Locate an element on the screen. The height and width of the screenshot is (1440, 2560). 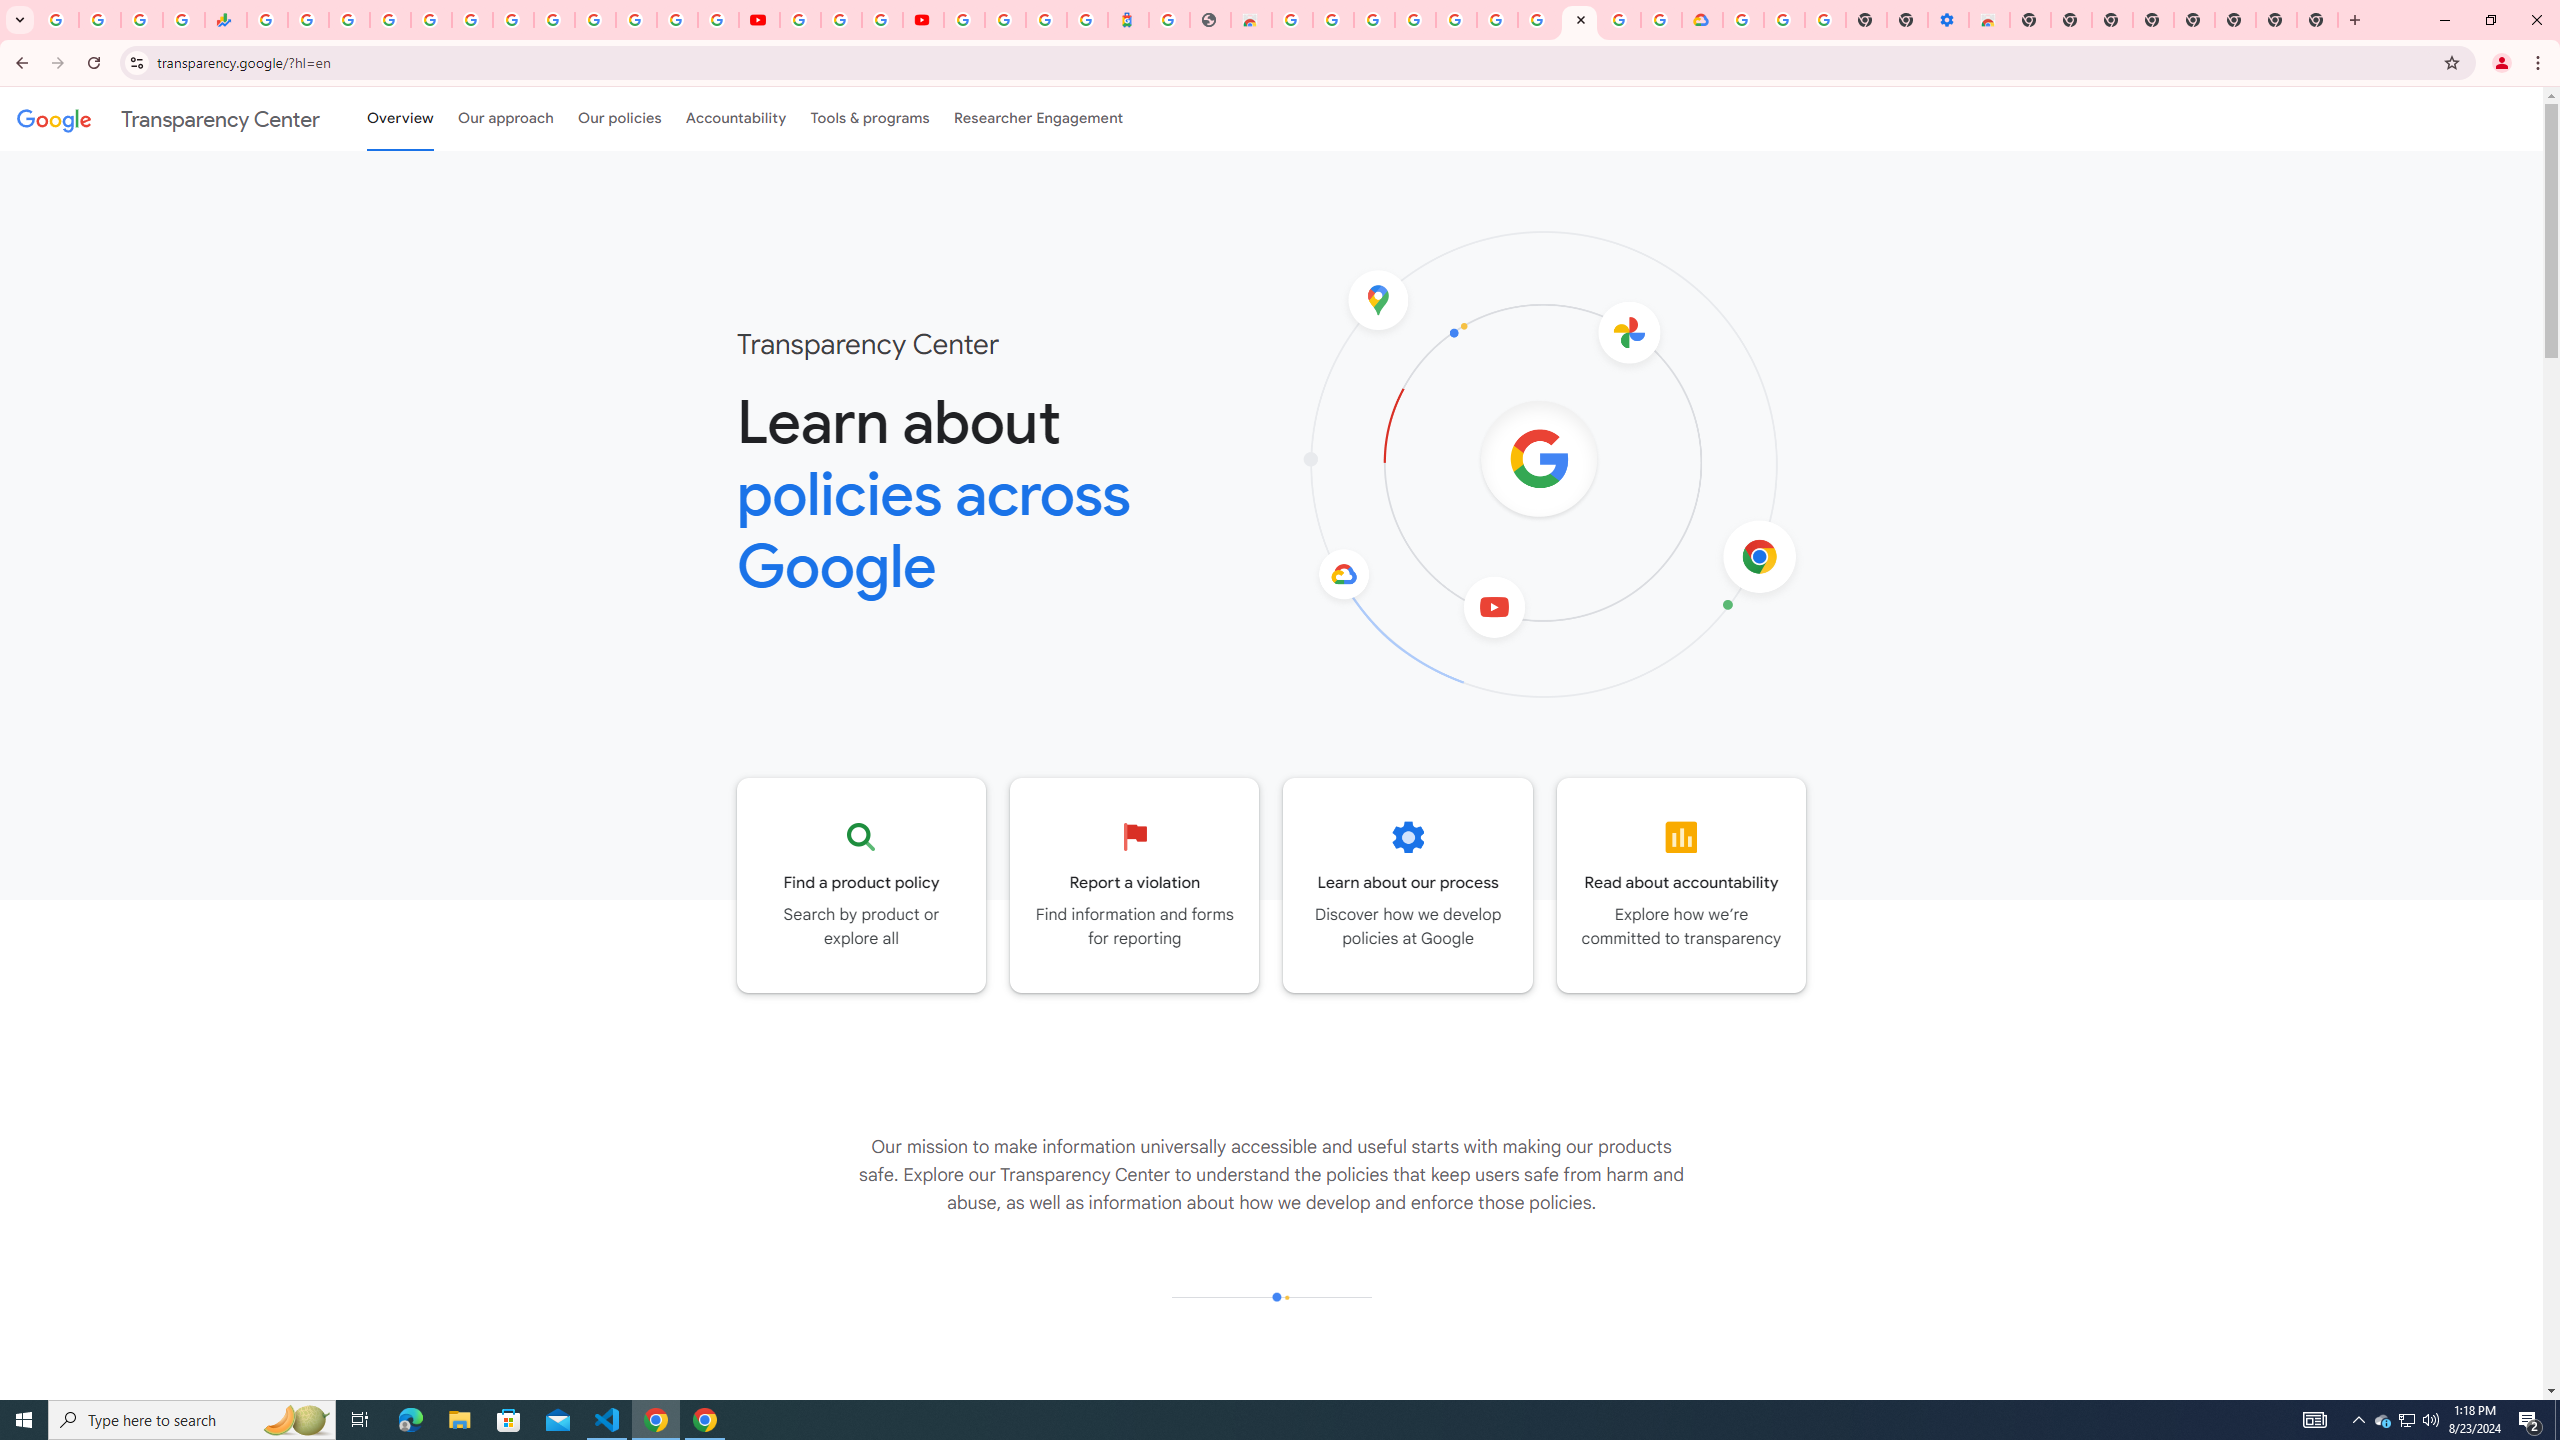
YouTube is located at coordinates (554, 20).